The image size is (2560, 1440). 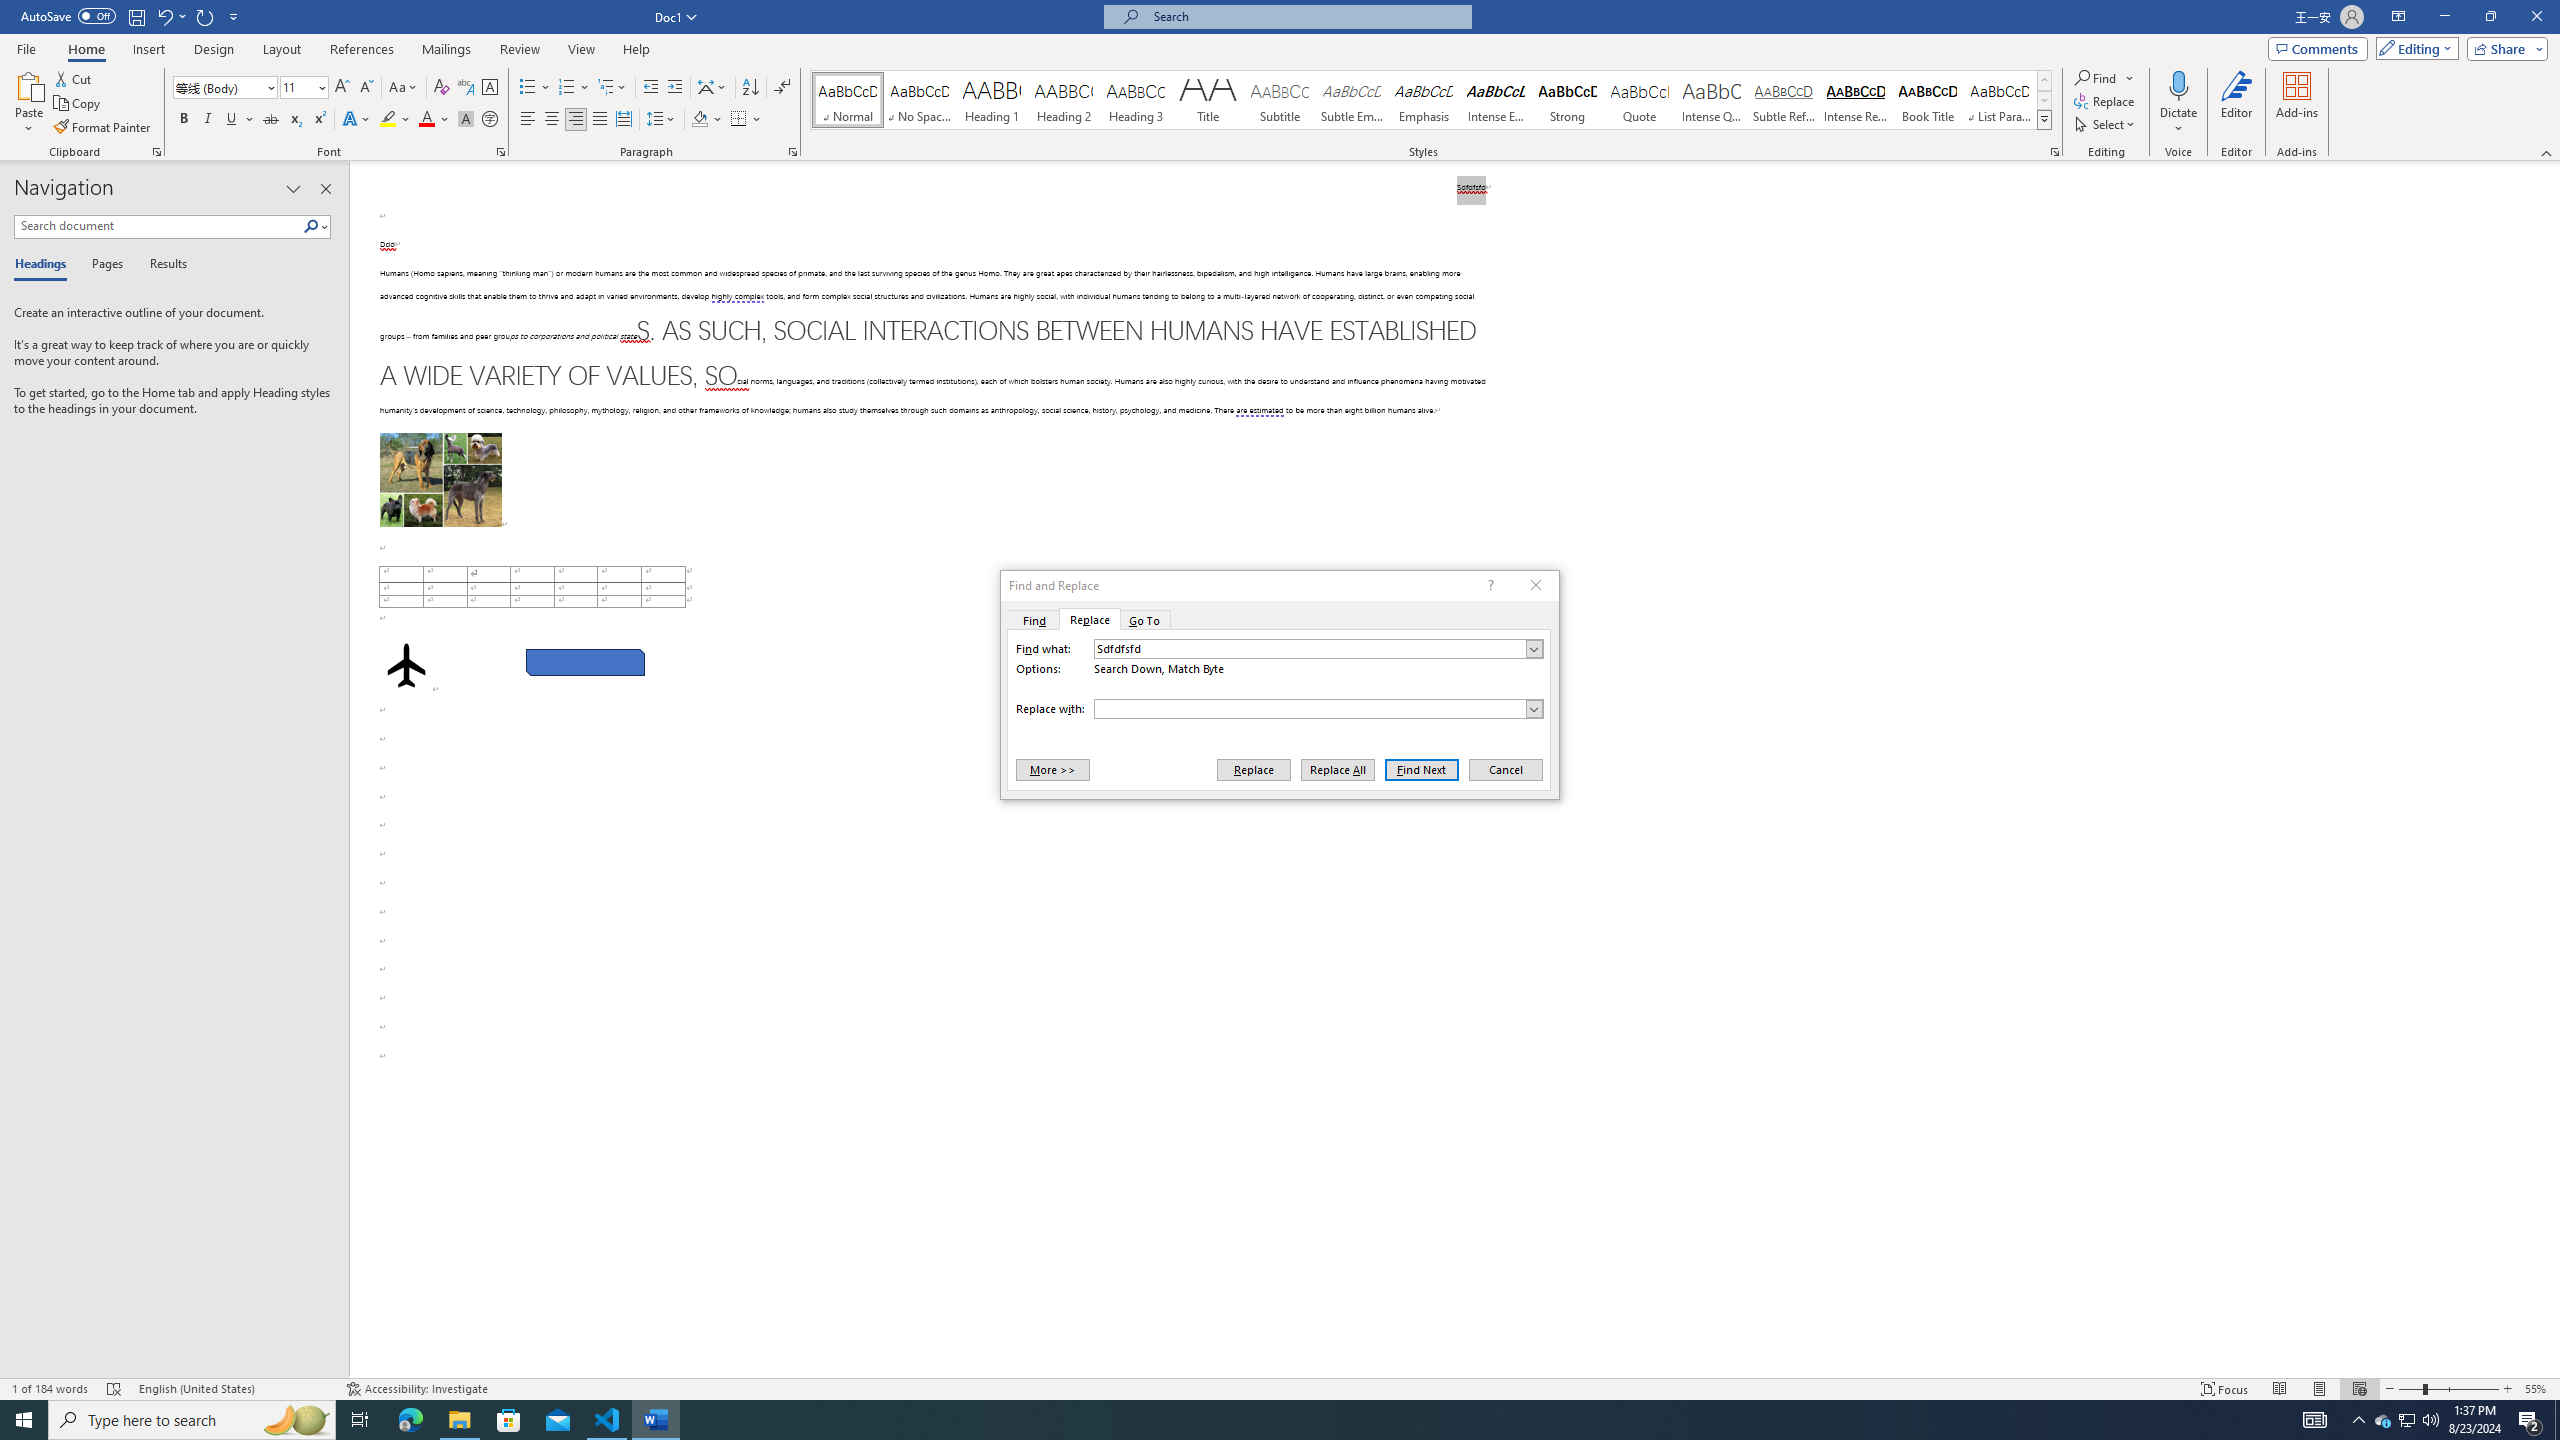 What do you see at coordinates (2547, 152) in the screenshot?
I see `Collapse the Ribbon` at bounding box center [2547, 152].